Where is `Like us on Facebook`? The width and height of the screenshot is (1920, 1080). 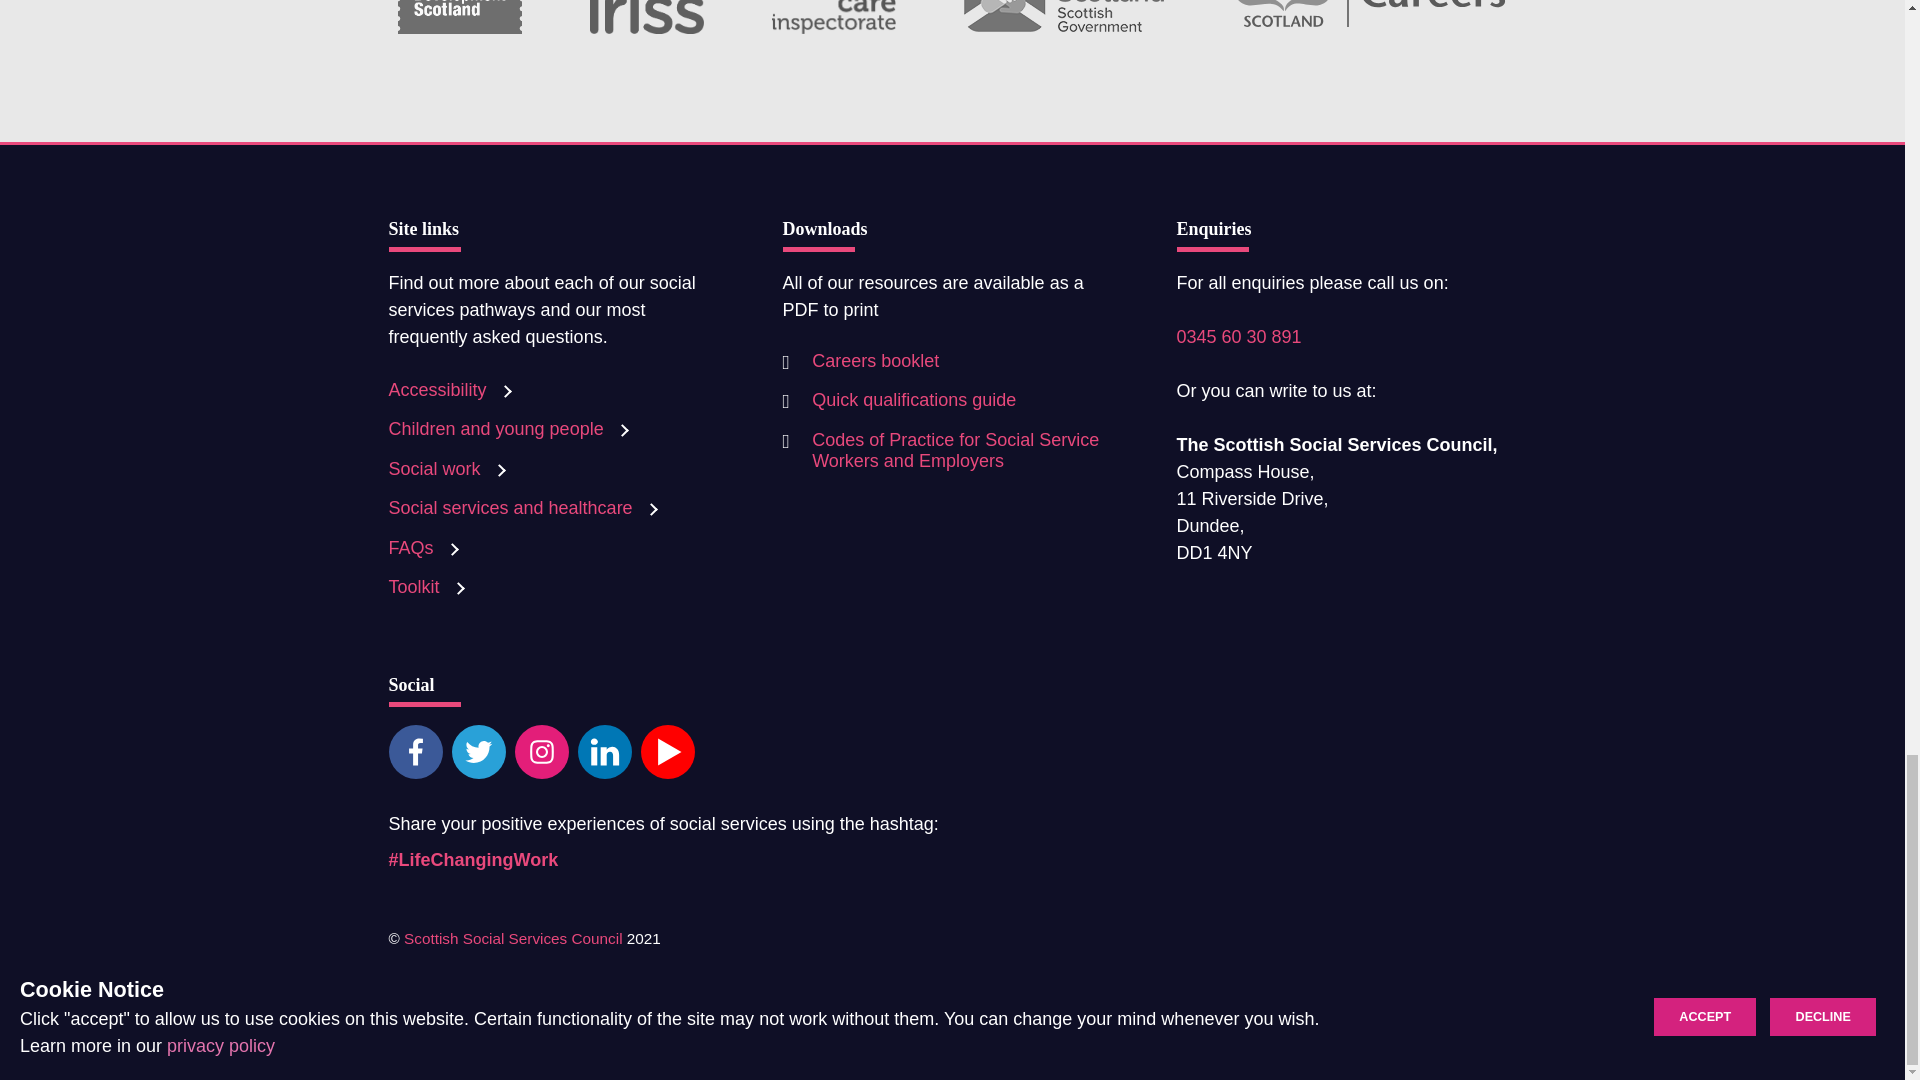 Like us on Facebook is located at coordinates (414, 750).